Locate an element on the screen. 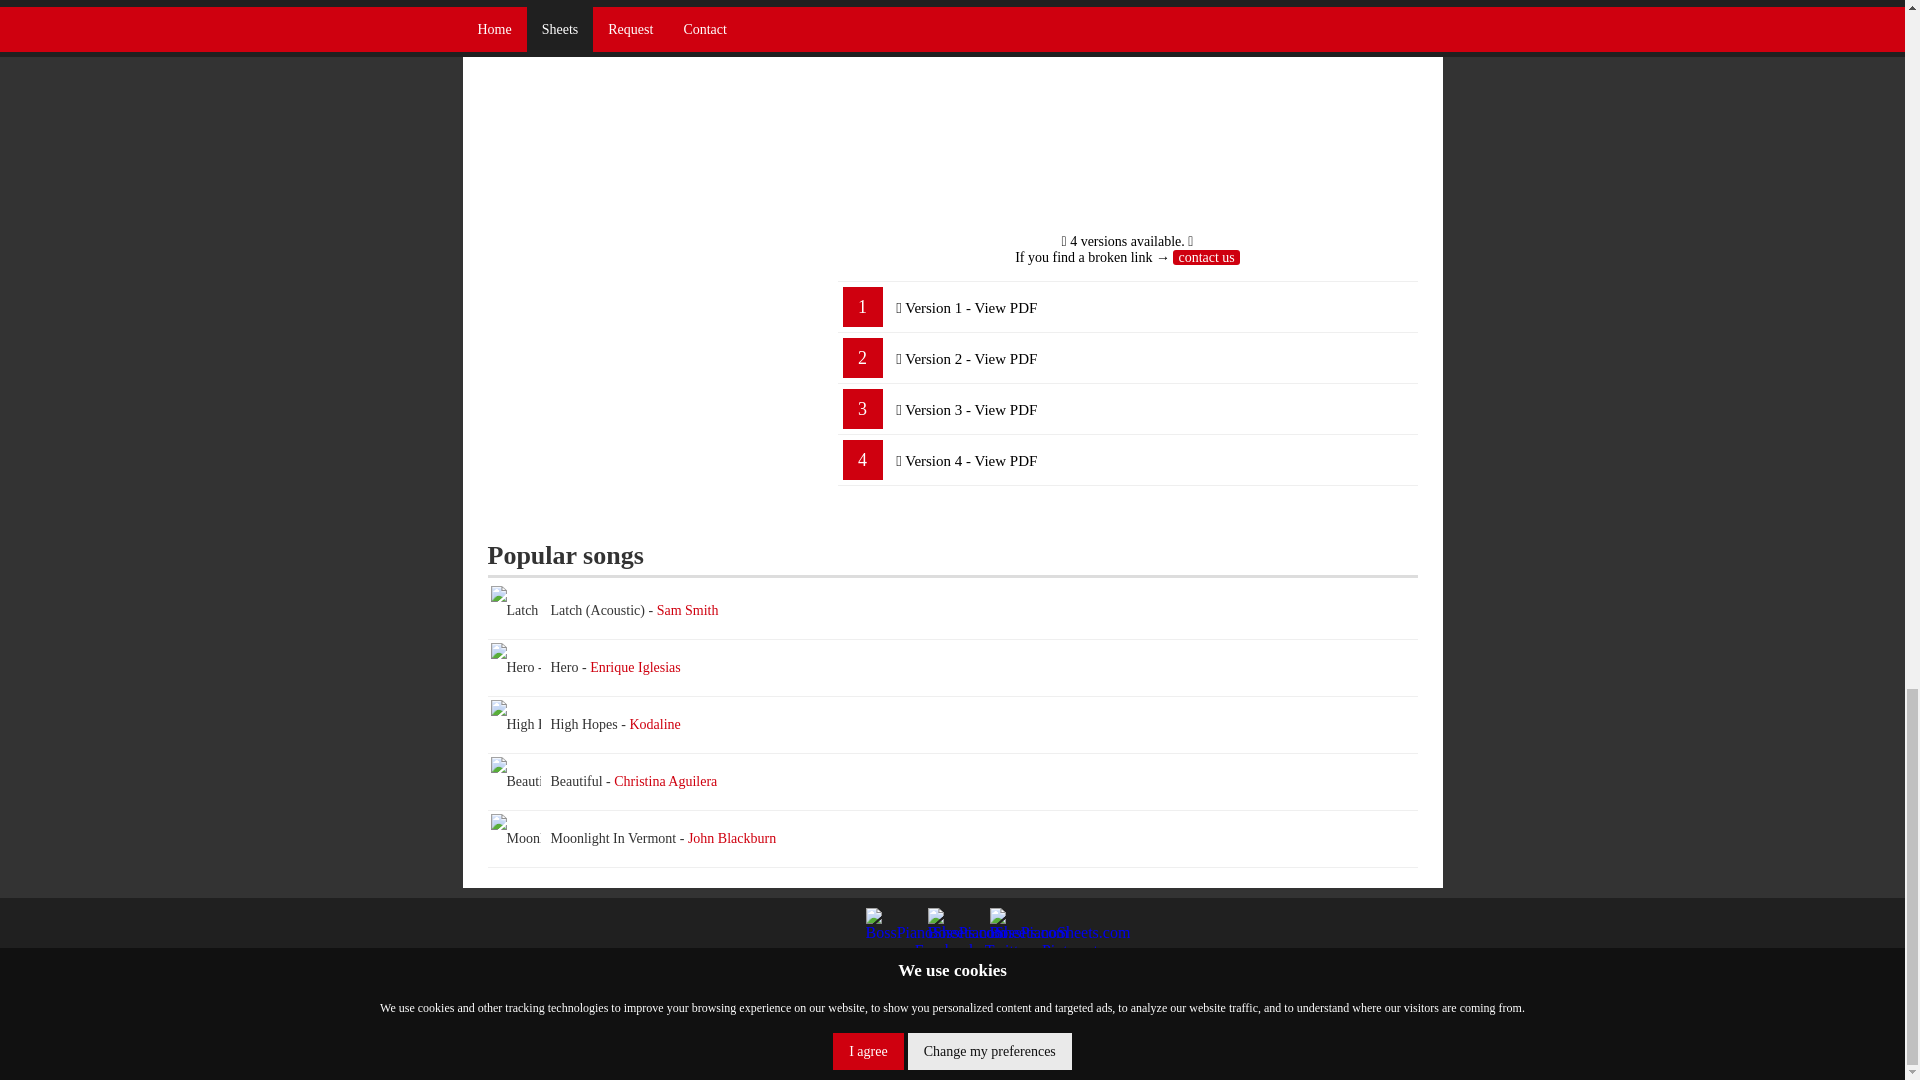 The image size is (1920, 1080). BossPianoSheets.com on Twitter is located at coordinates (952, 932).